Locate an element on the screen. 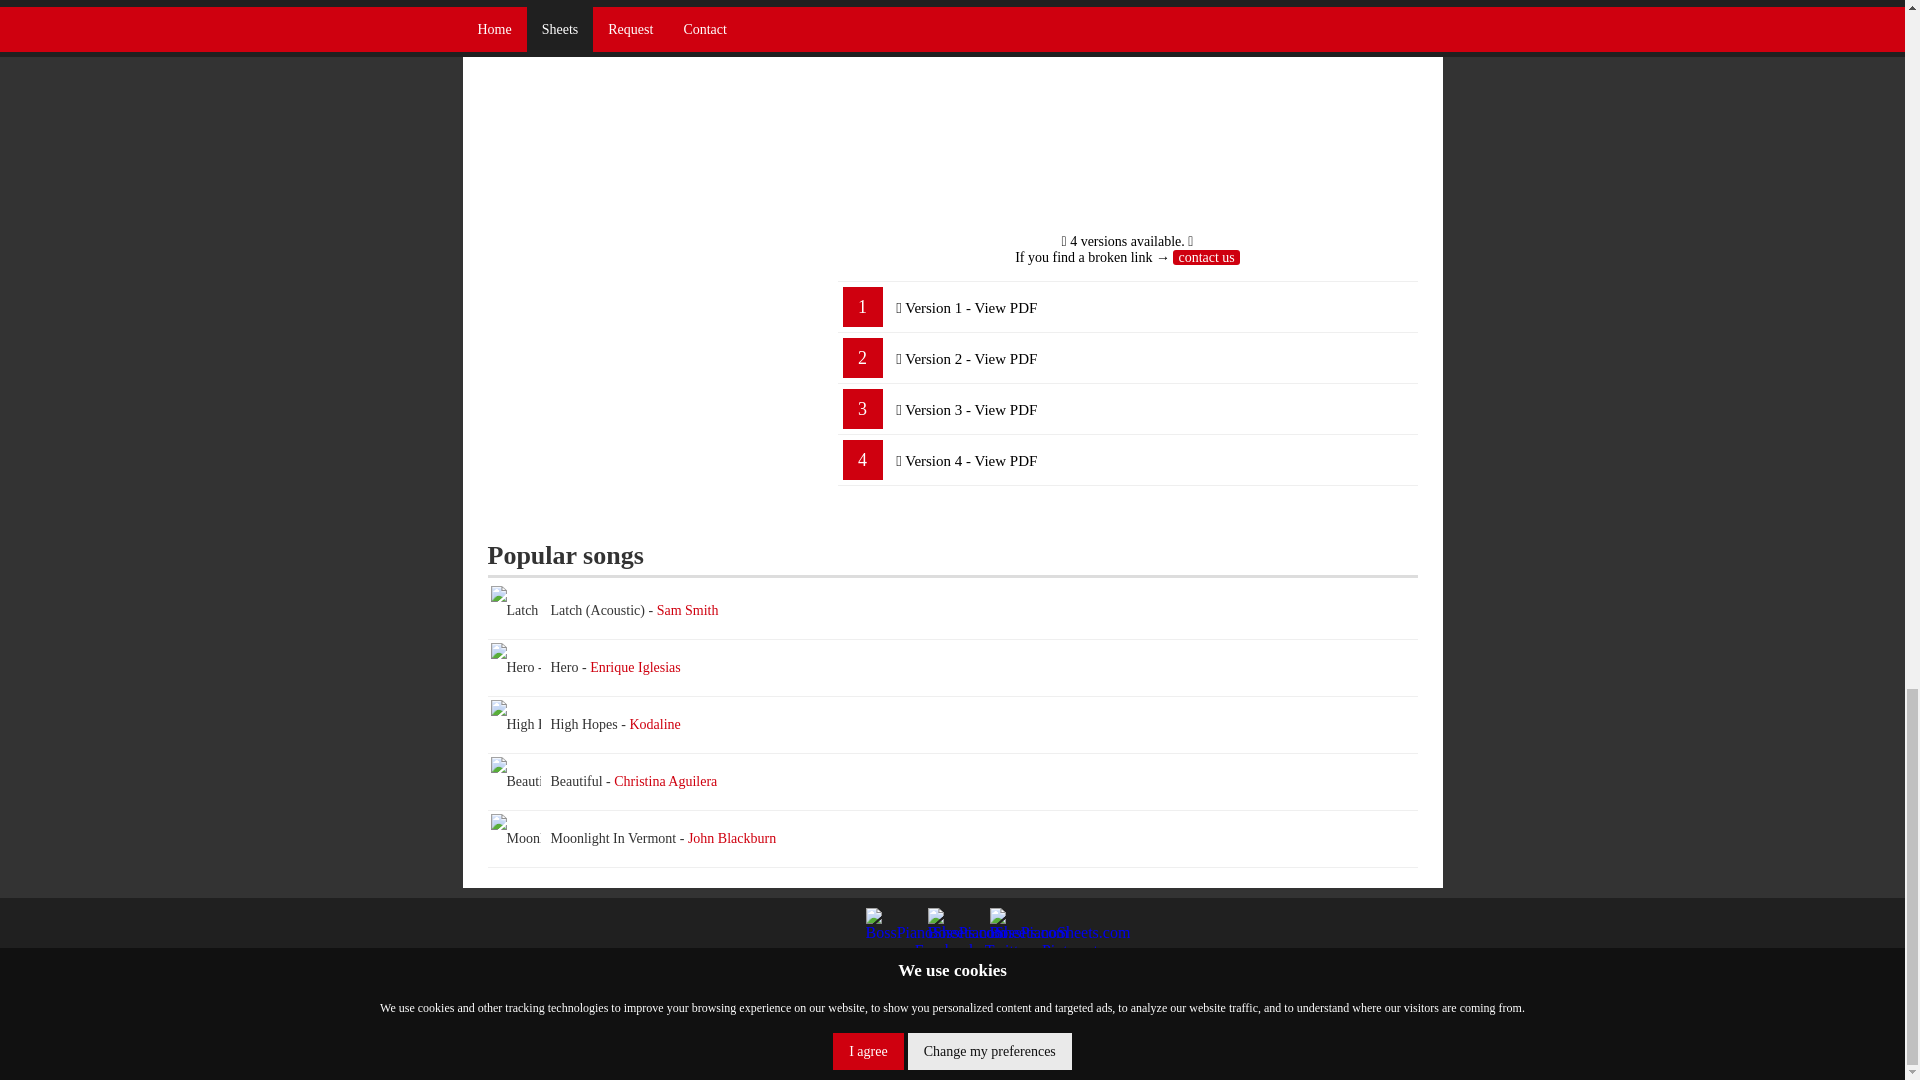 The image size is (1920, 1080). BossPianoSheets.com on Twitter is located at coordinates (952, 932).